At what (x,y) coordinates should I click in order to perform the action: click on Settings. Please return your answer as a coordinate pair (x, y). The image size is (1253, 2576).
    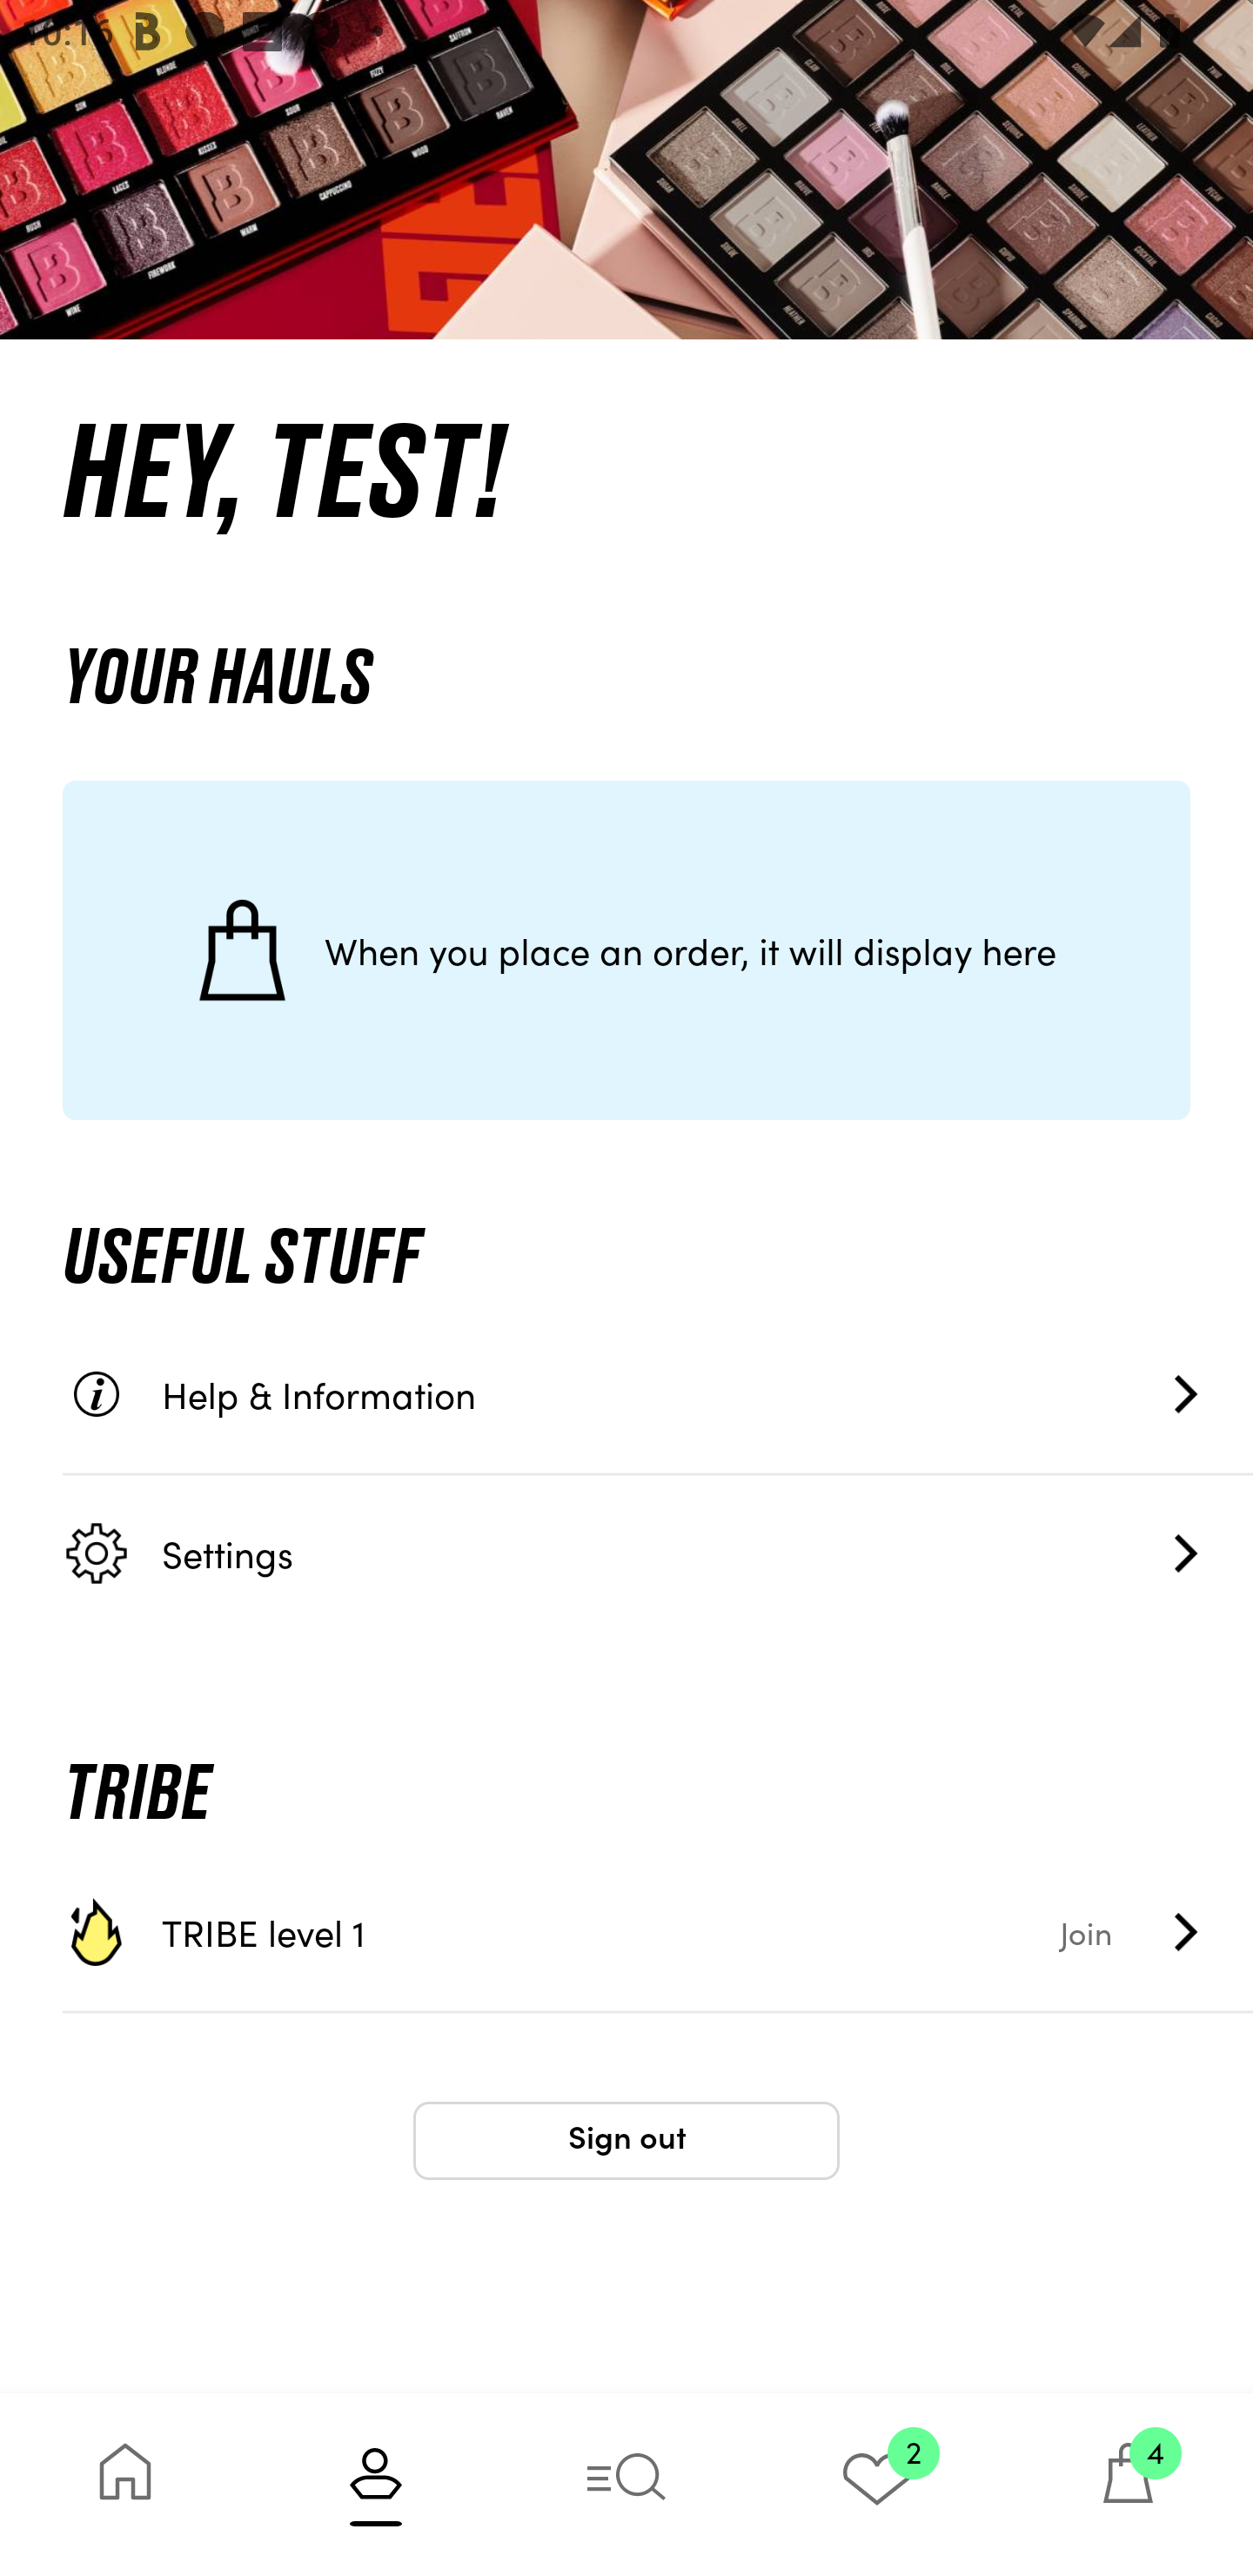
    Looking at the image, I should click on (658, 1553).